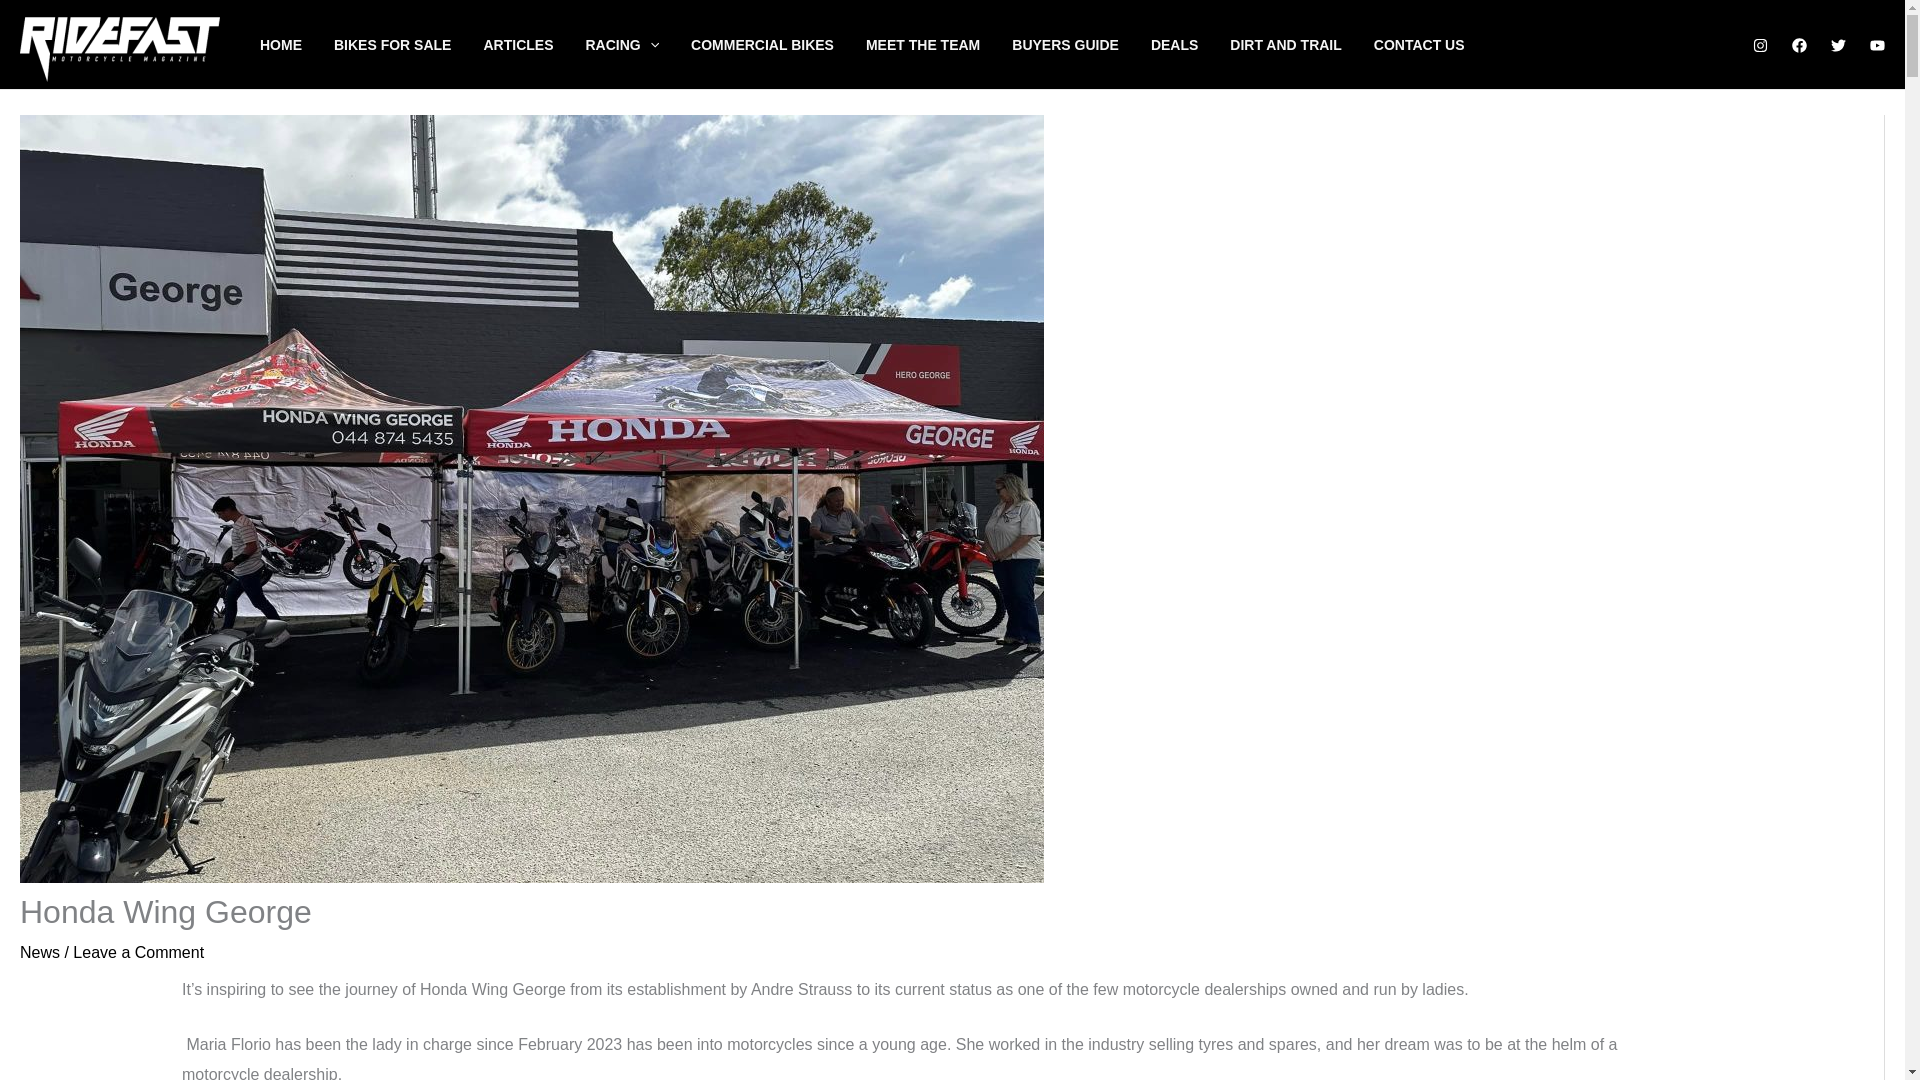  I want to click on BIKES FOR SALE, so click(408, 43).